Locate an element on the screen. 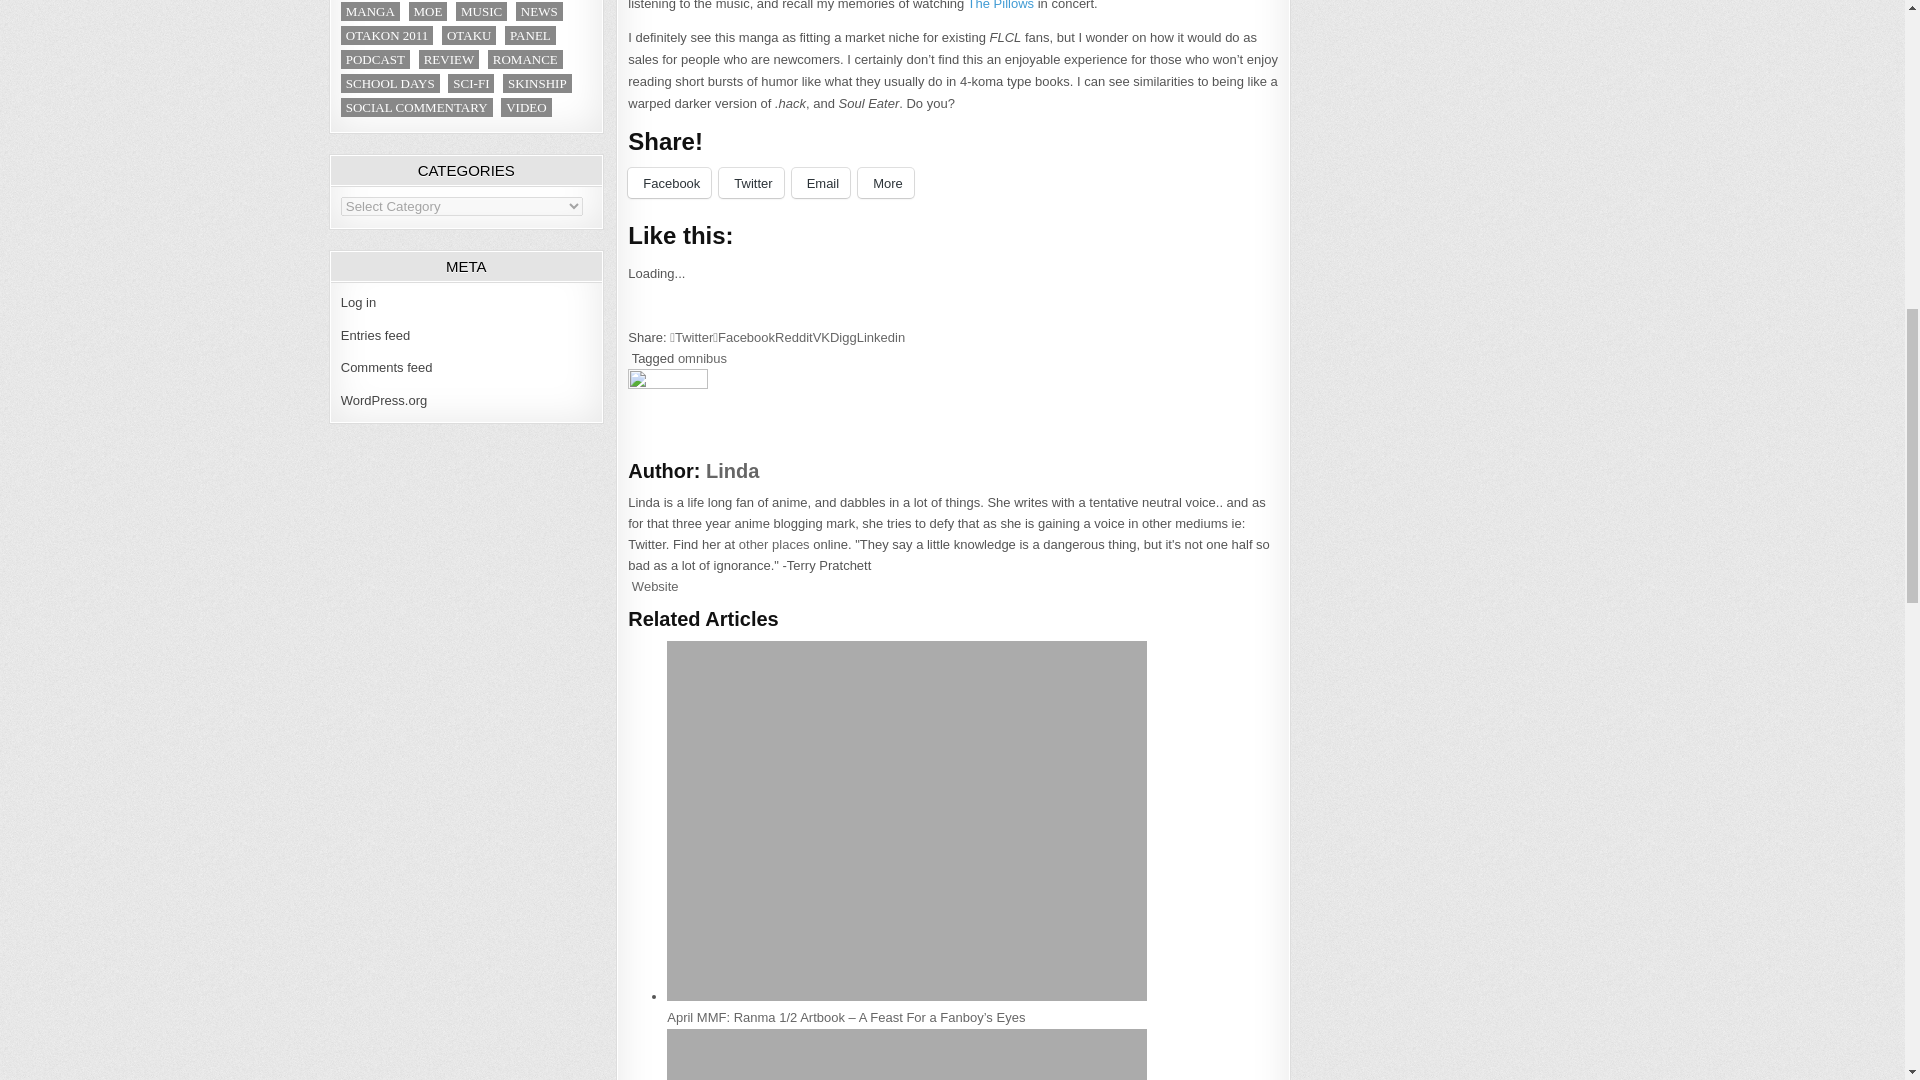  Click to share on Facebook is located at coordinates (668, 182).